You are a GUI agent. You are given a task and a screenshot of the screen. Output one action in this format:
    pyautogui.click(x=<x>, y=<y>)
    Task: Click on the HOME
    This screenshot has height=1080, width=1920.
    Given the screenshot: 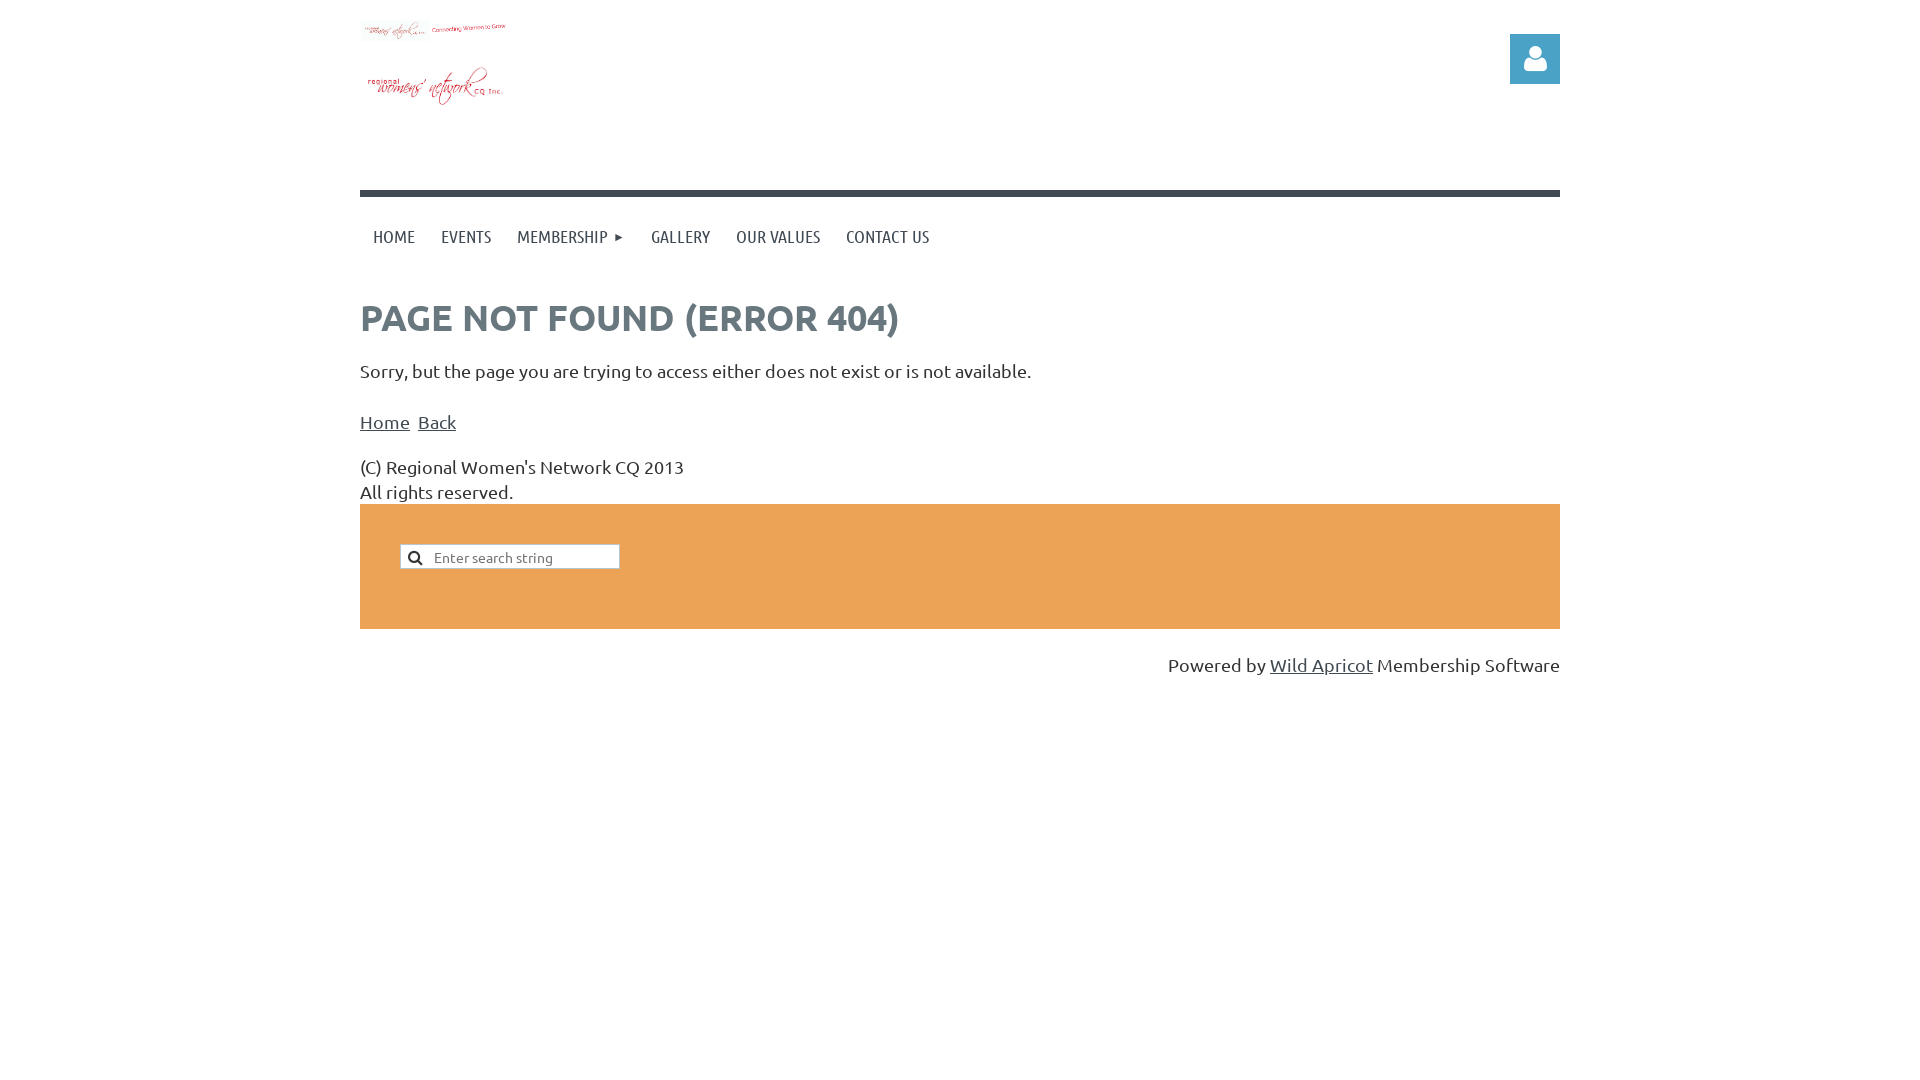 What is the action you would take?
    pyautogui.click(x=394, y=236)
    